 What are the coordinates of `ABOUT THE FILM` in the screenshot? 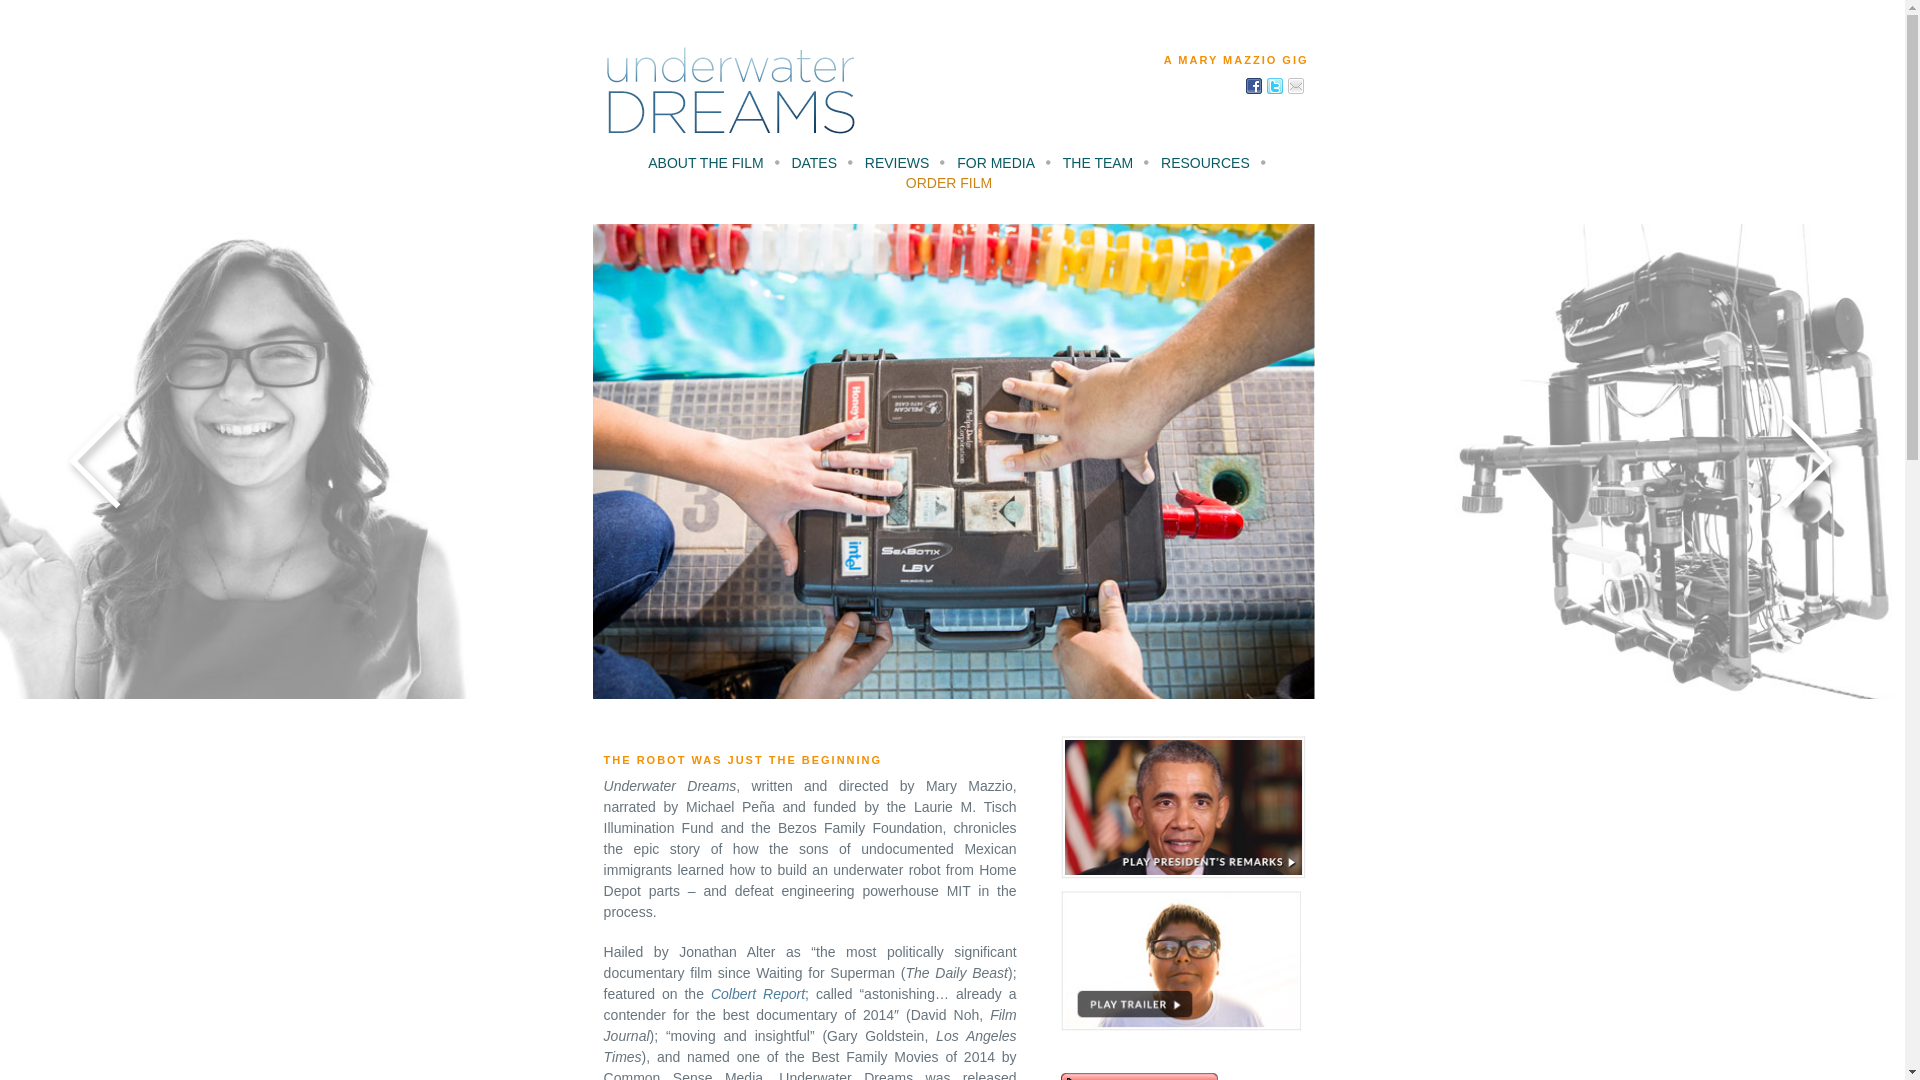 It's located at (705, 166).